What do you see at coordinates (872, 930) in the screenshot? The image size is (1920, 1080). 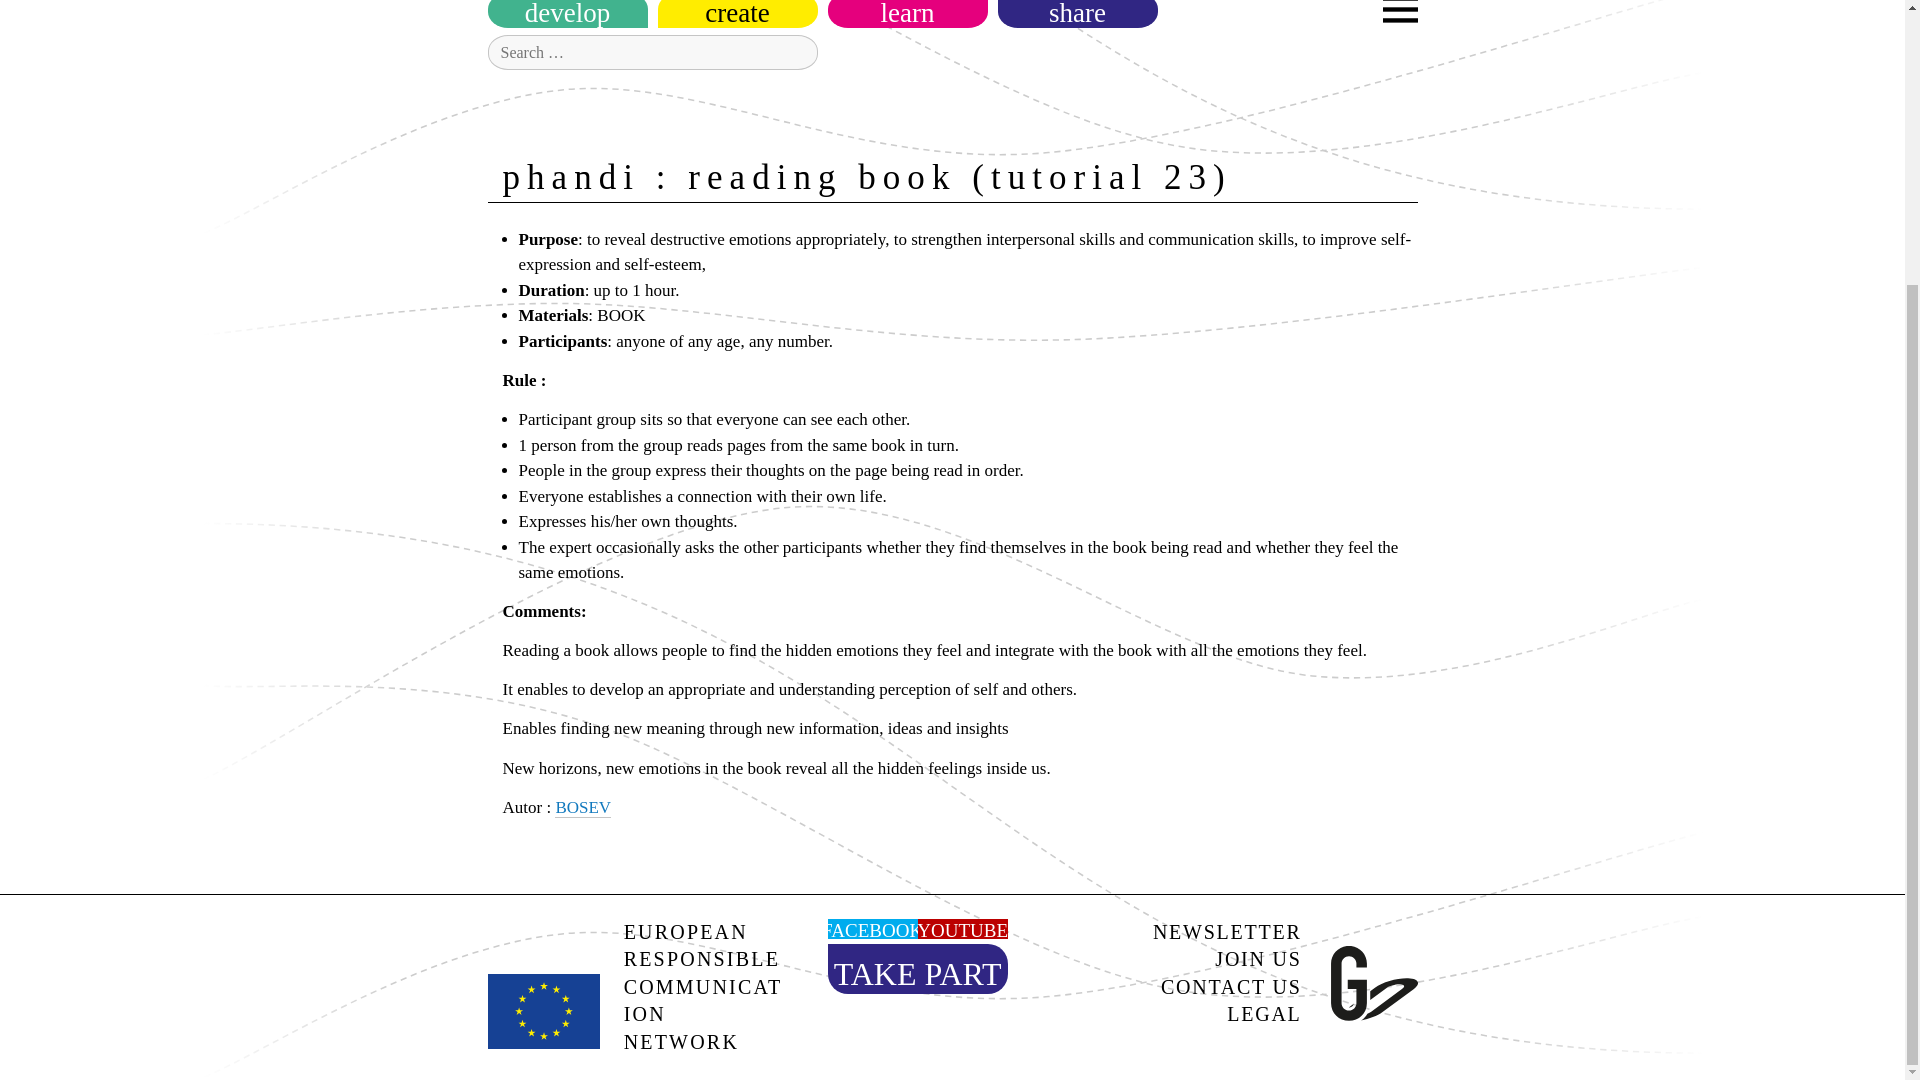 I see `FACEBOOK` at bounding box center [872, 930].